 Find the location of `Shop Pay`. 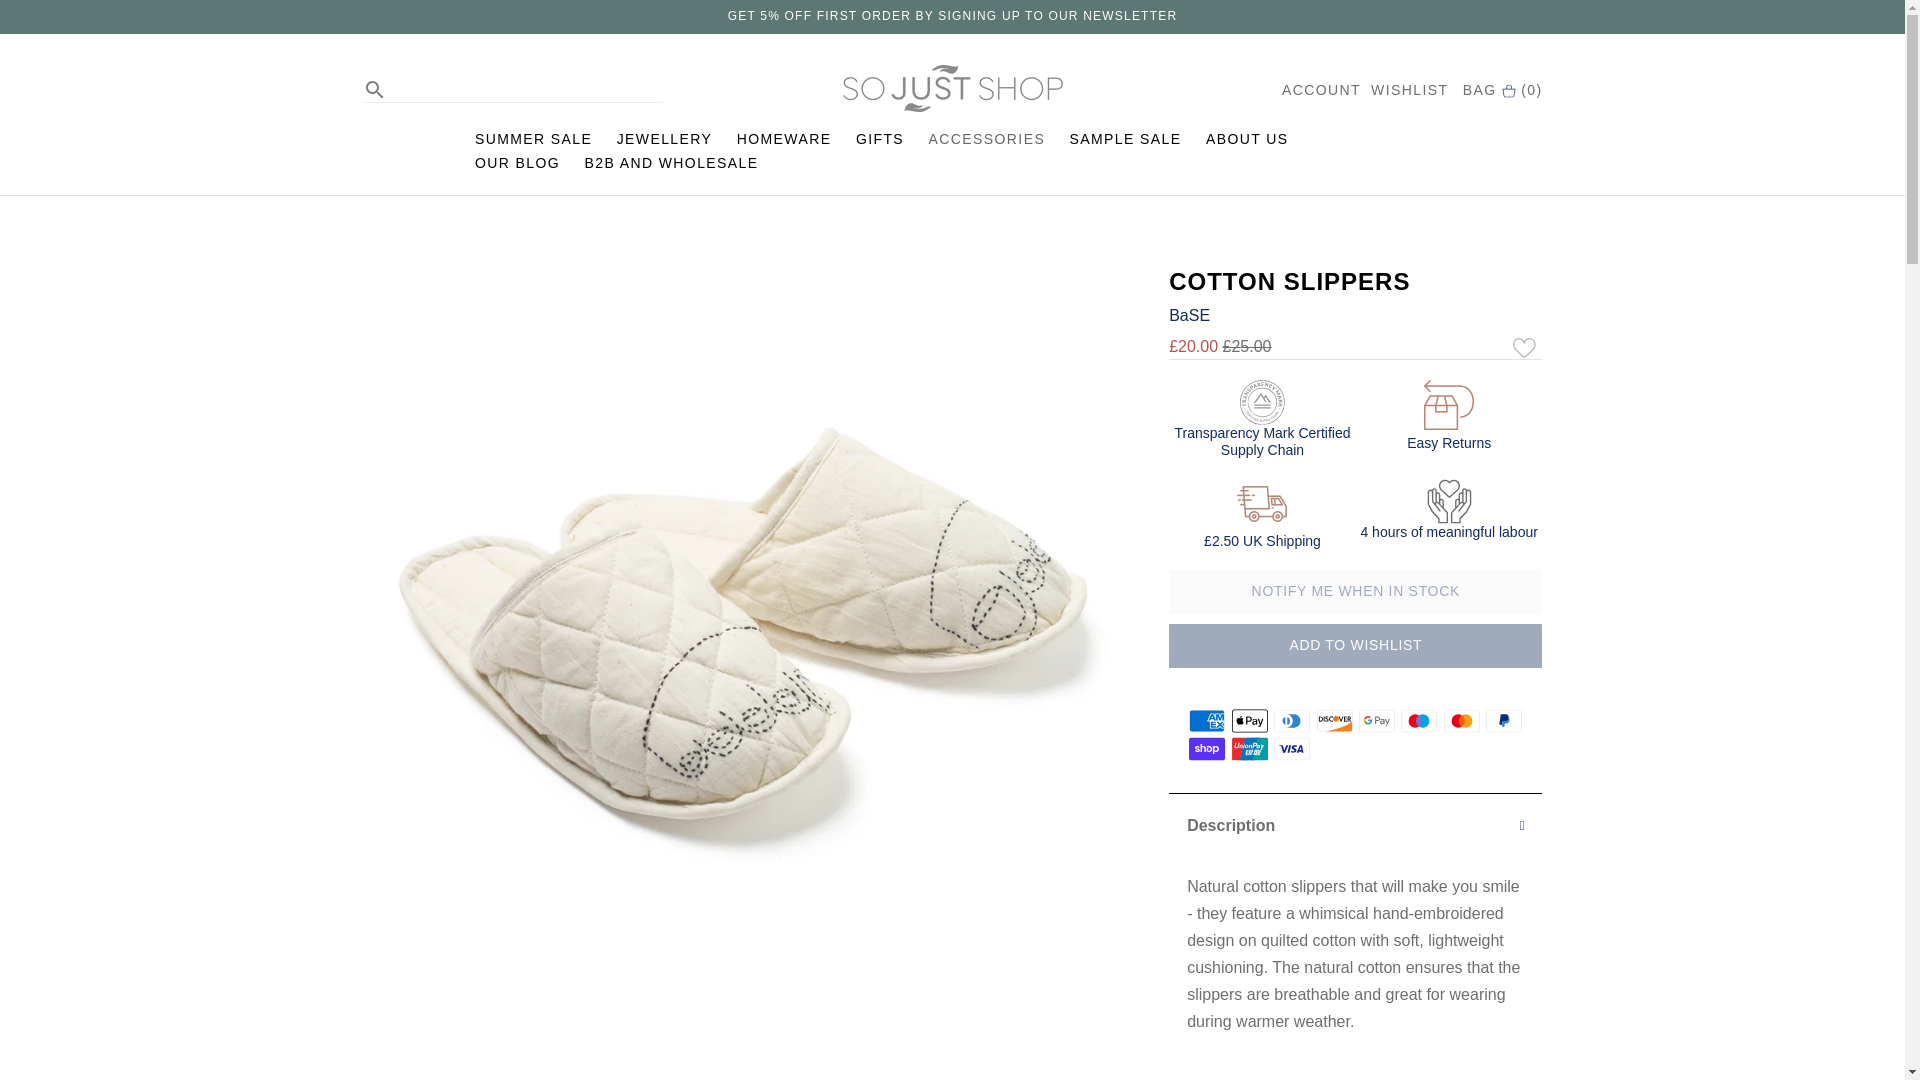

Shop Pay is located at coordinates (1206, 748).